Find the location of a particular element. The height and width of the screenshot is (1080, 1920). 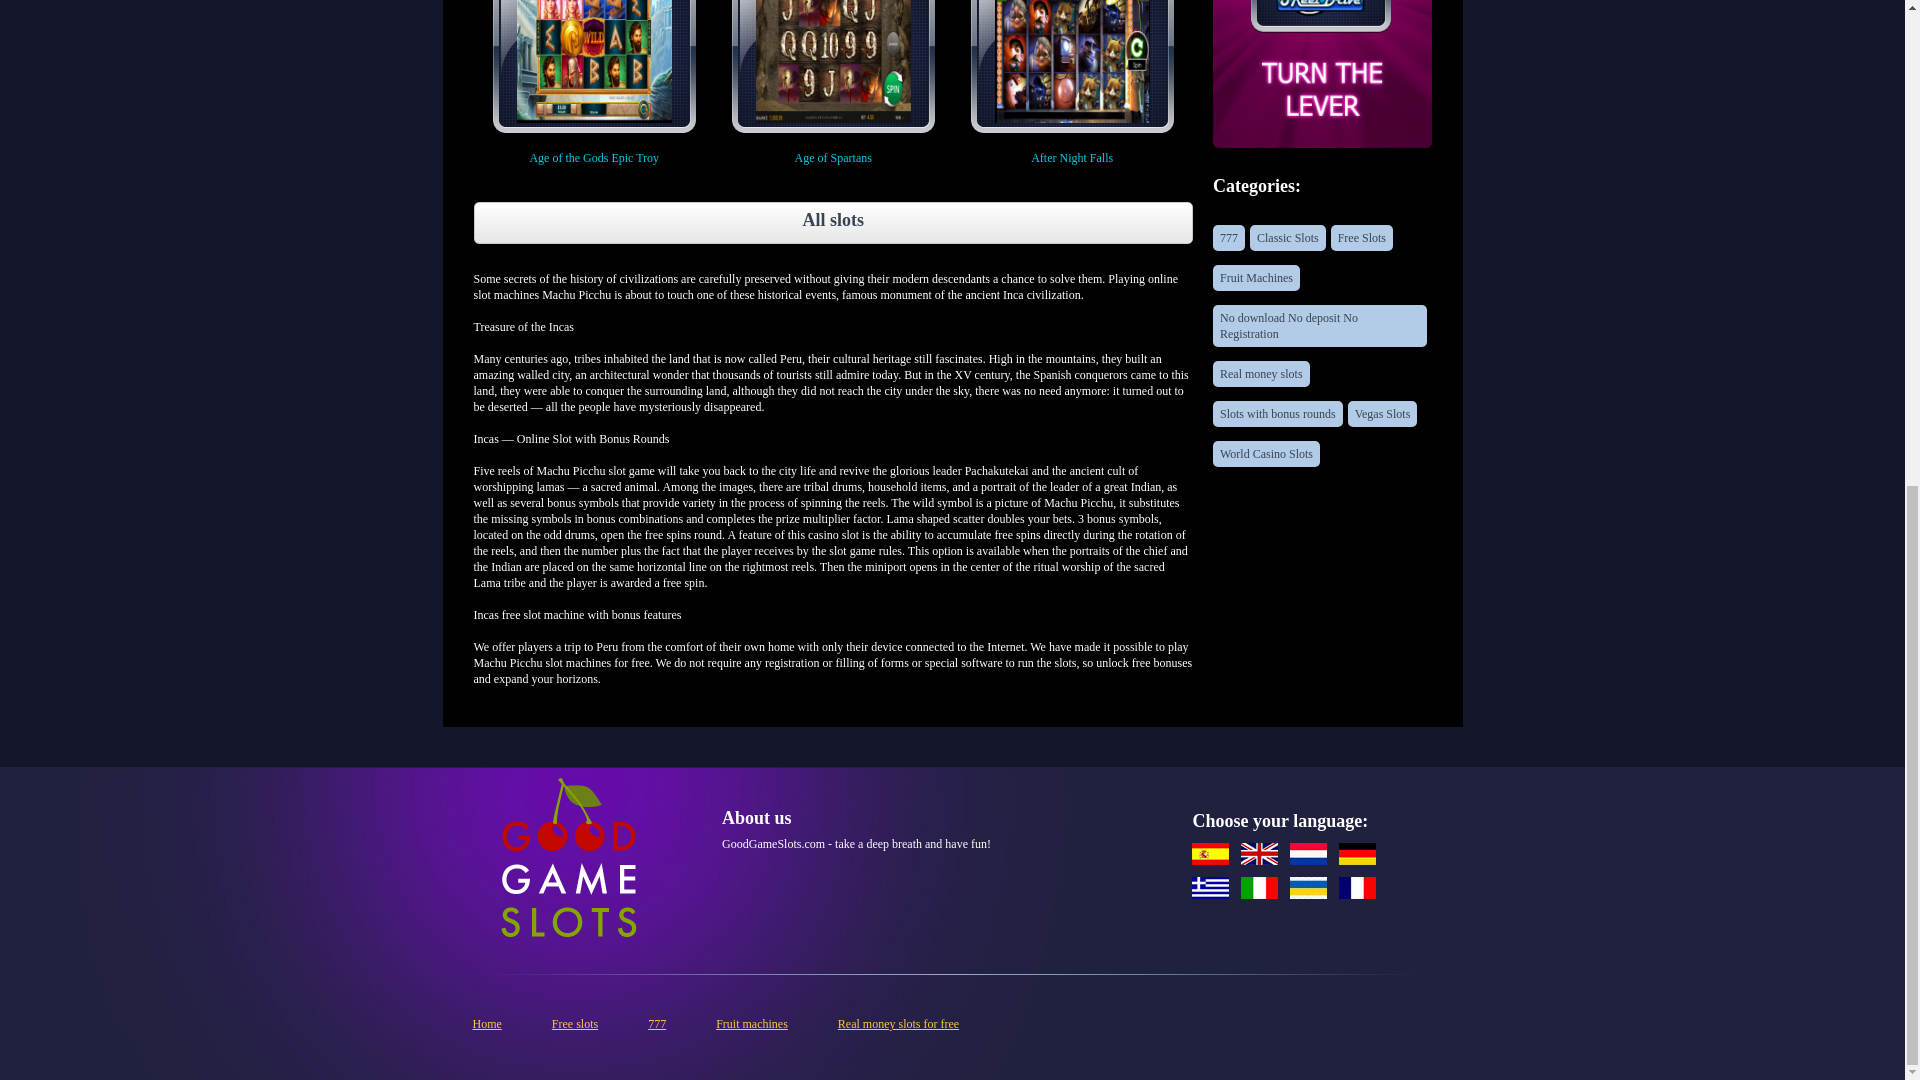

Age of Spartans is located at coordinates (833, 82).